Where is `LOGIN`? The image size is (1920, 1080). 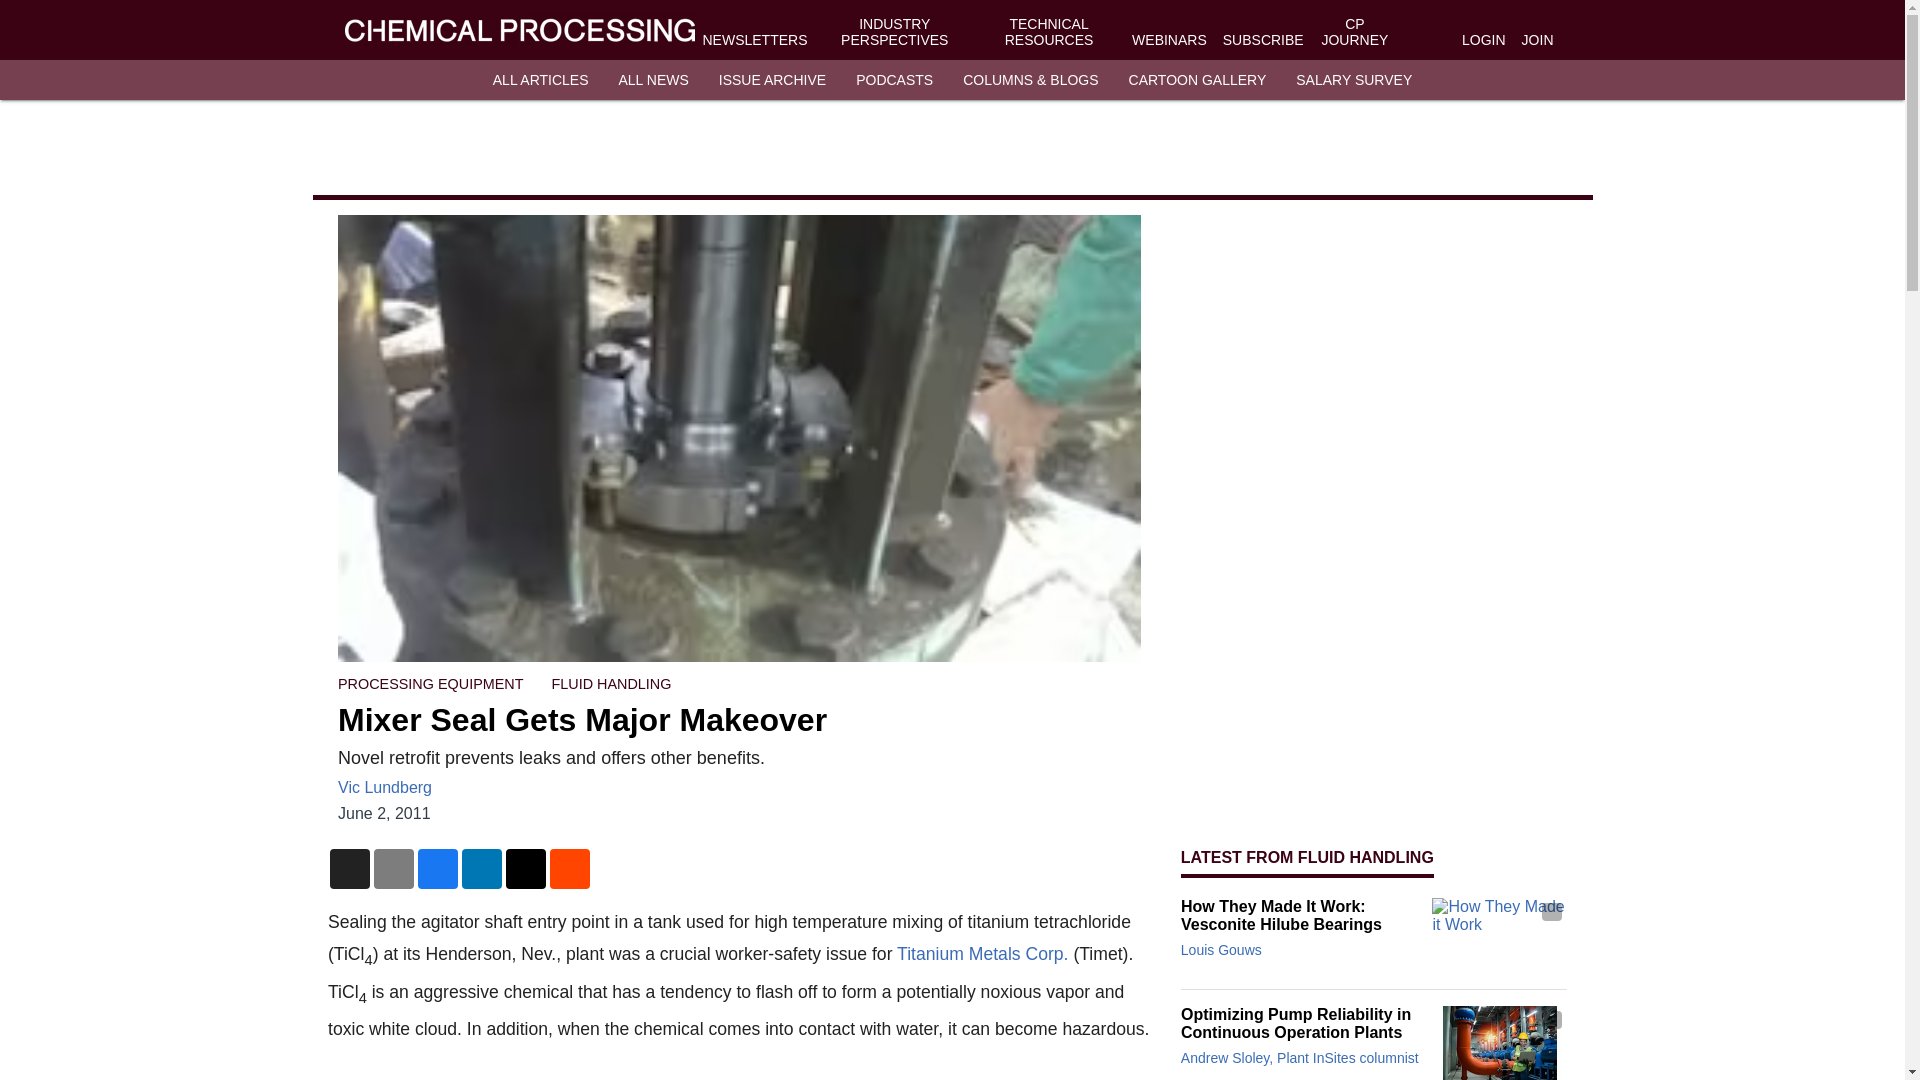 LOGIN is located at coordinates (1483, 40).